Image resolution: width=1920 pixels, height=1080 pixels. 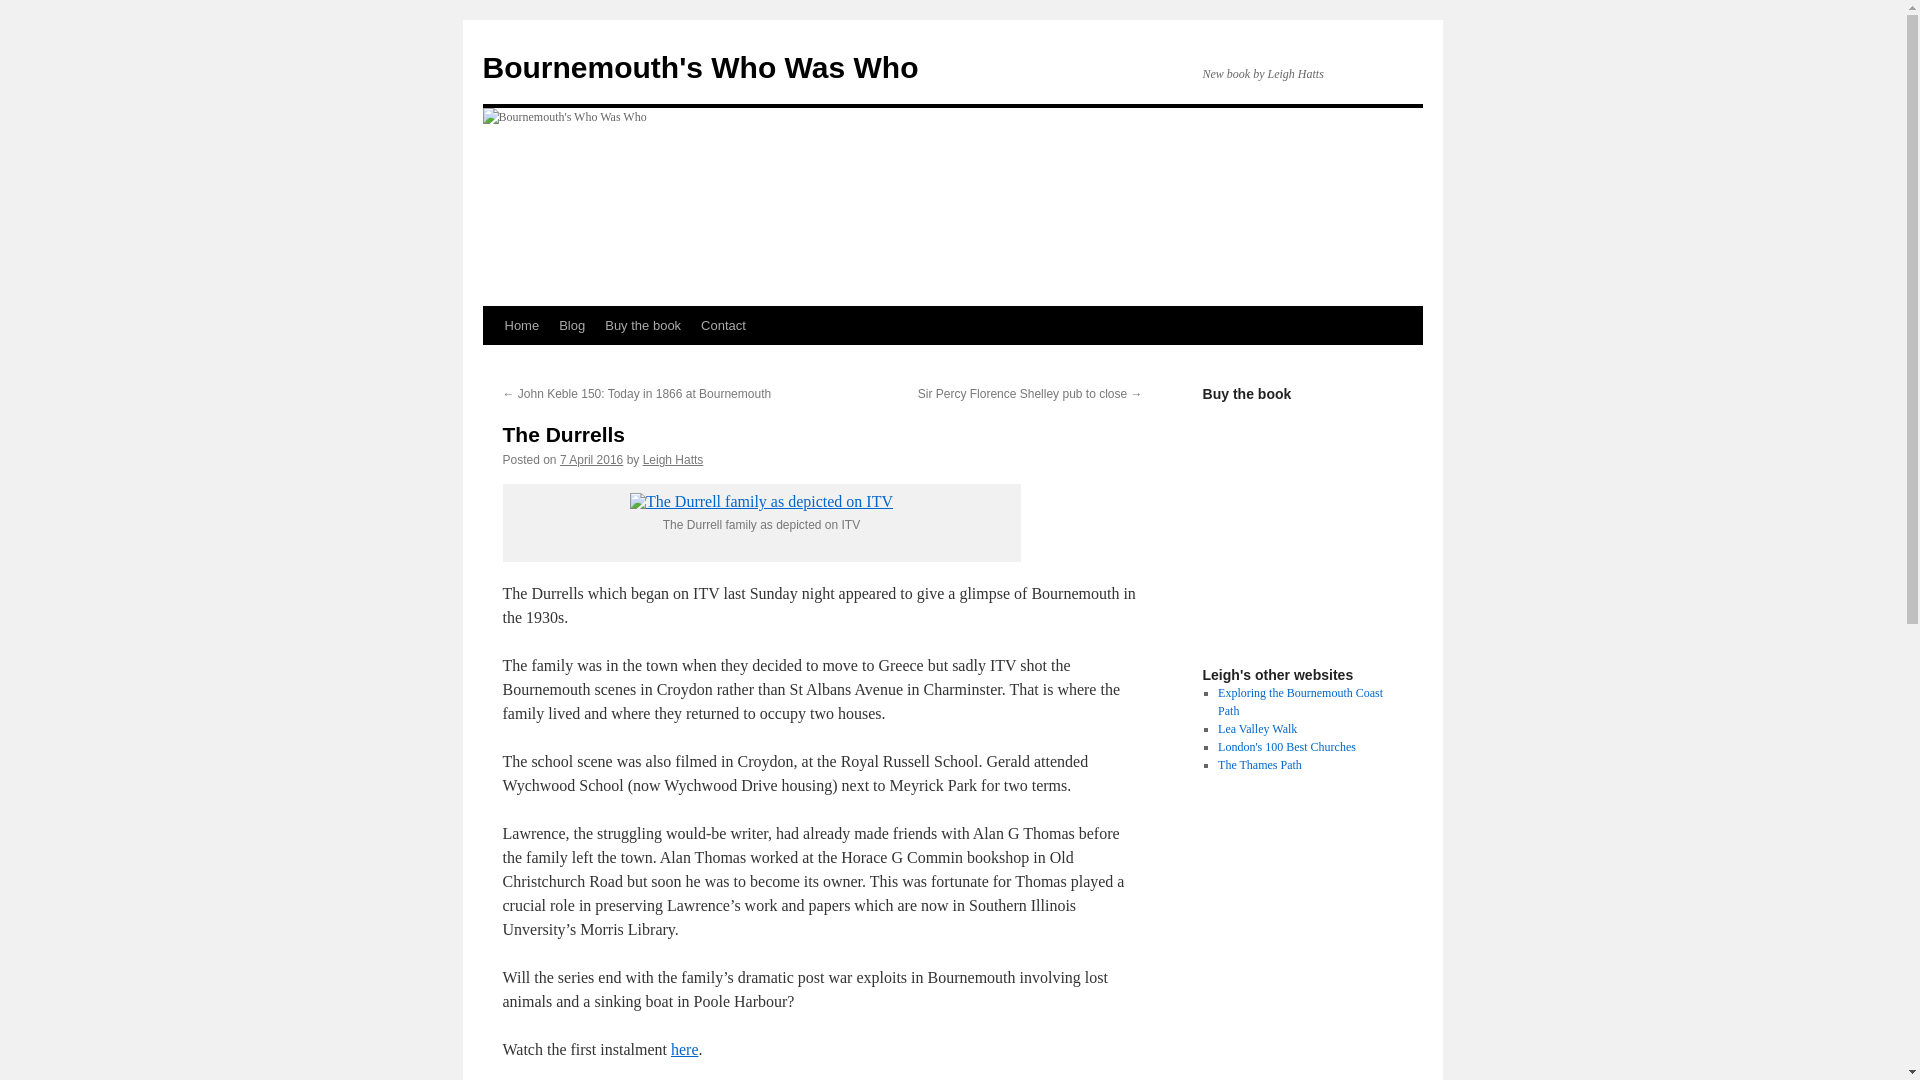 What do you see at coordinates (1259, 765) in the screenshot?
I see `The Thames Path` at bounding box center [1259, 765].